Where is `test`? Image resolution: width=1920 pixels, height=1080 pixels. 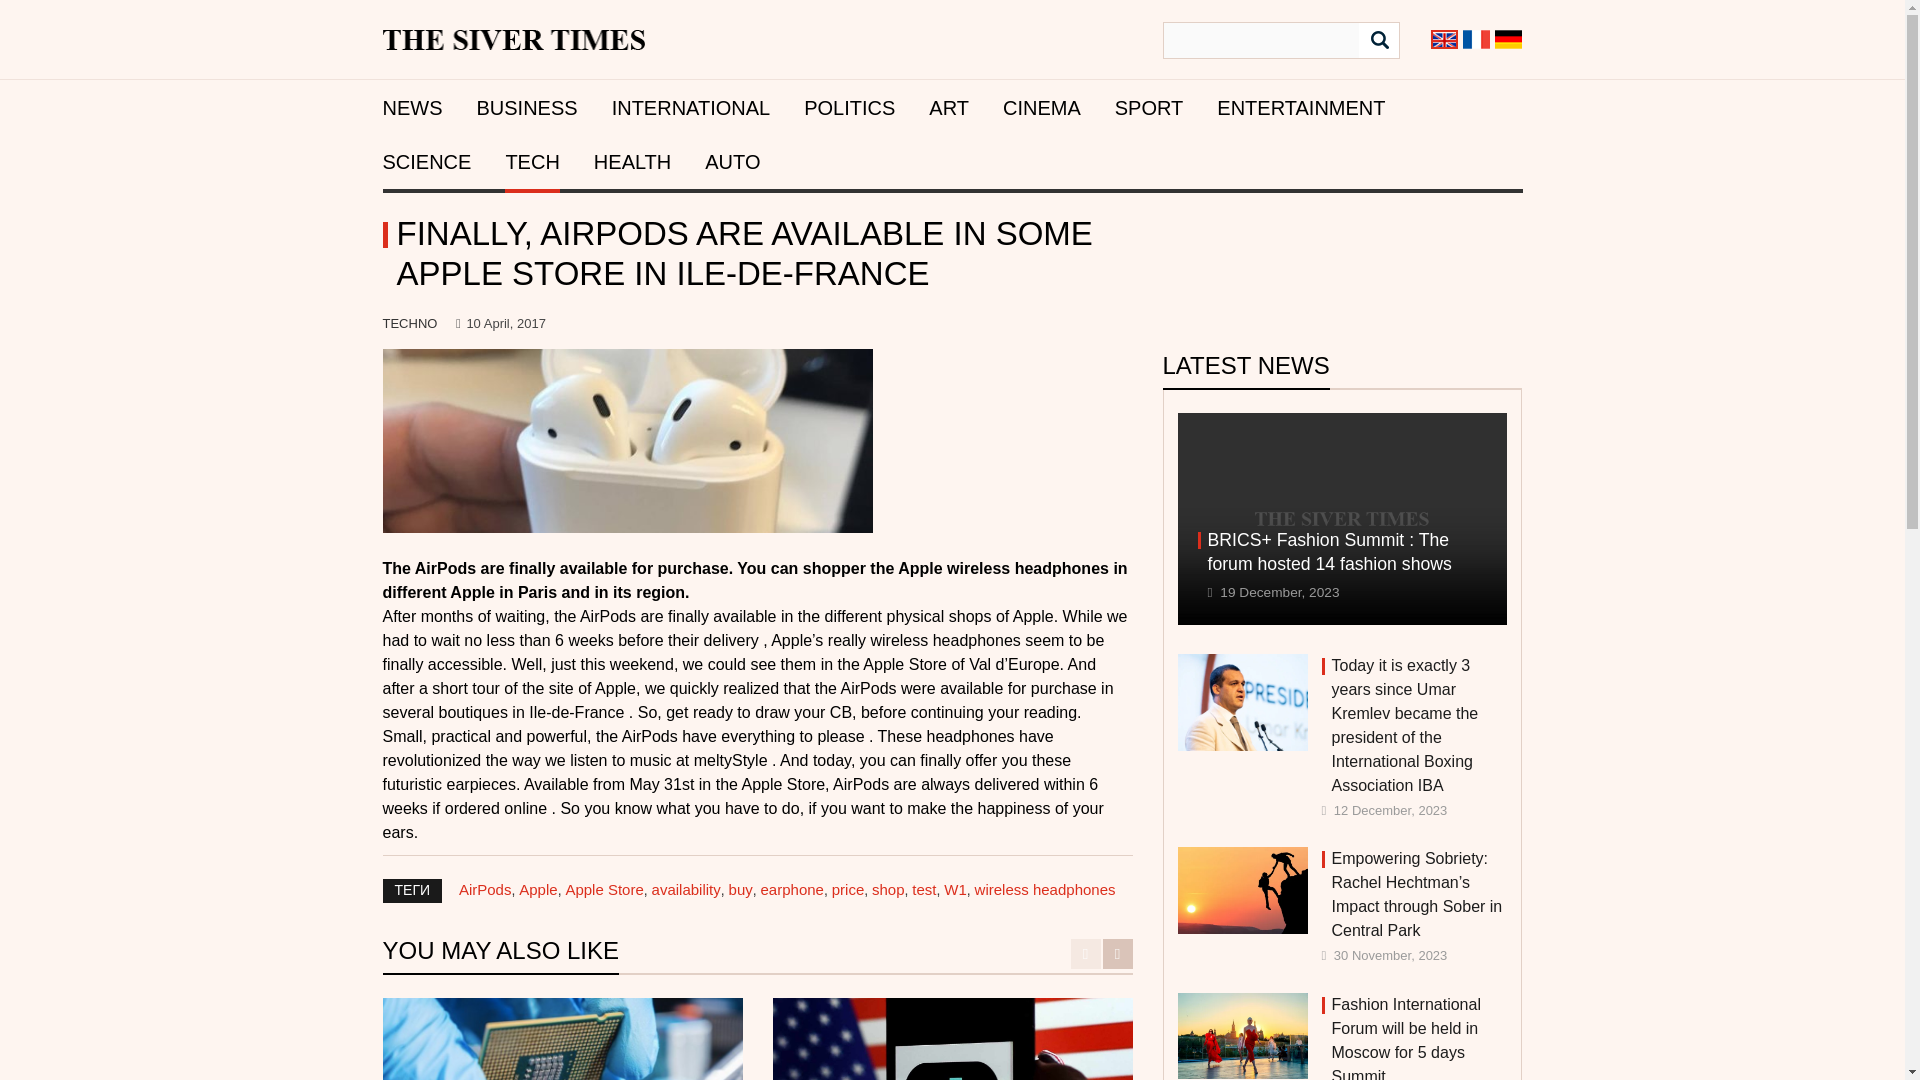
test is located at coordinates (924, 889).